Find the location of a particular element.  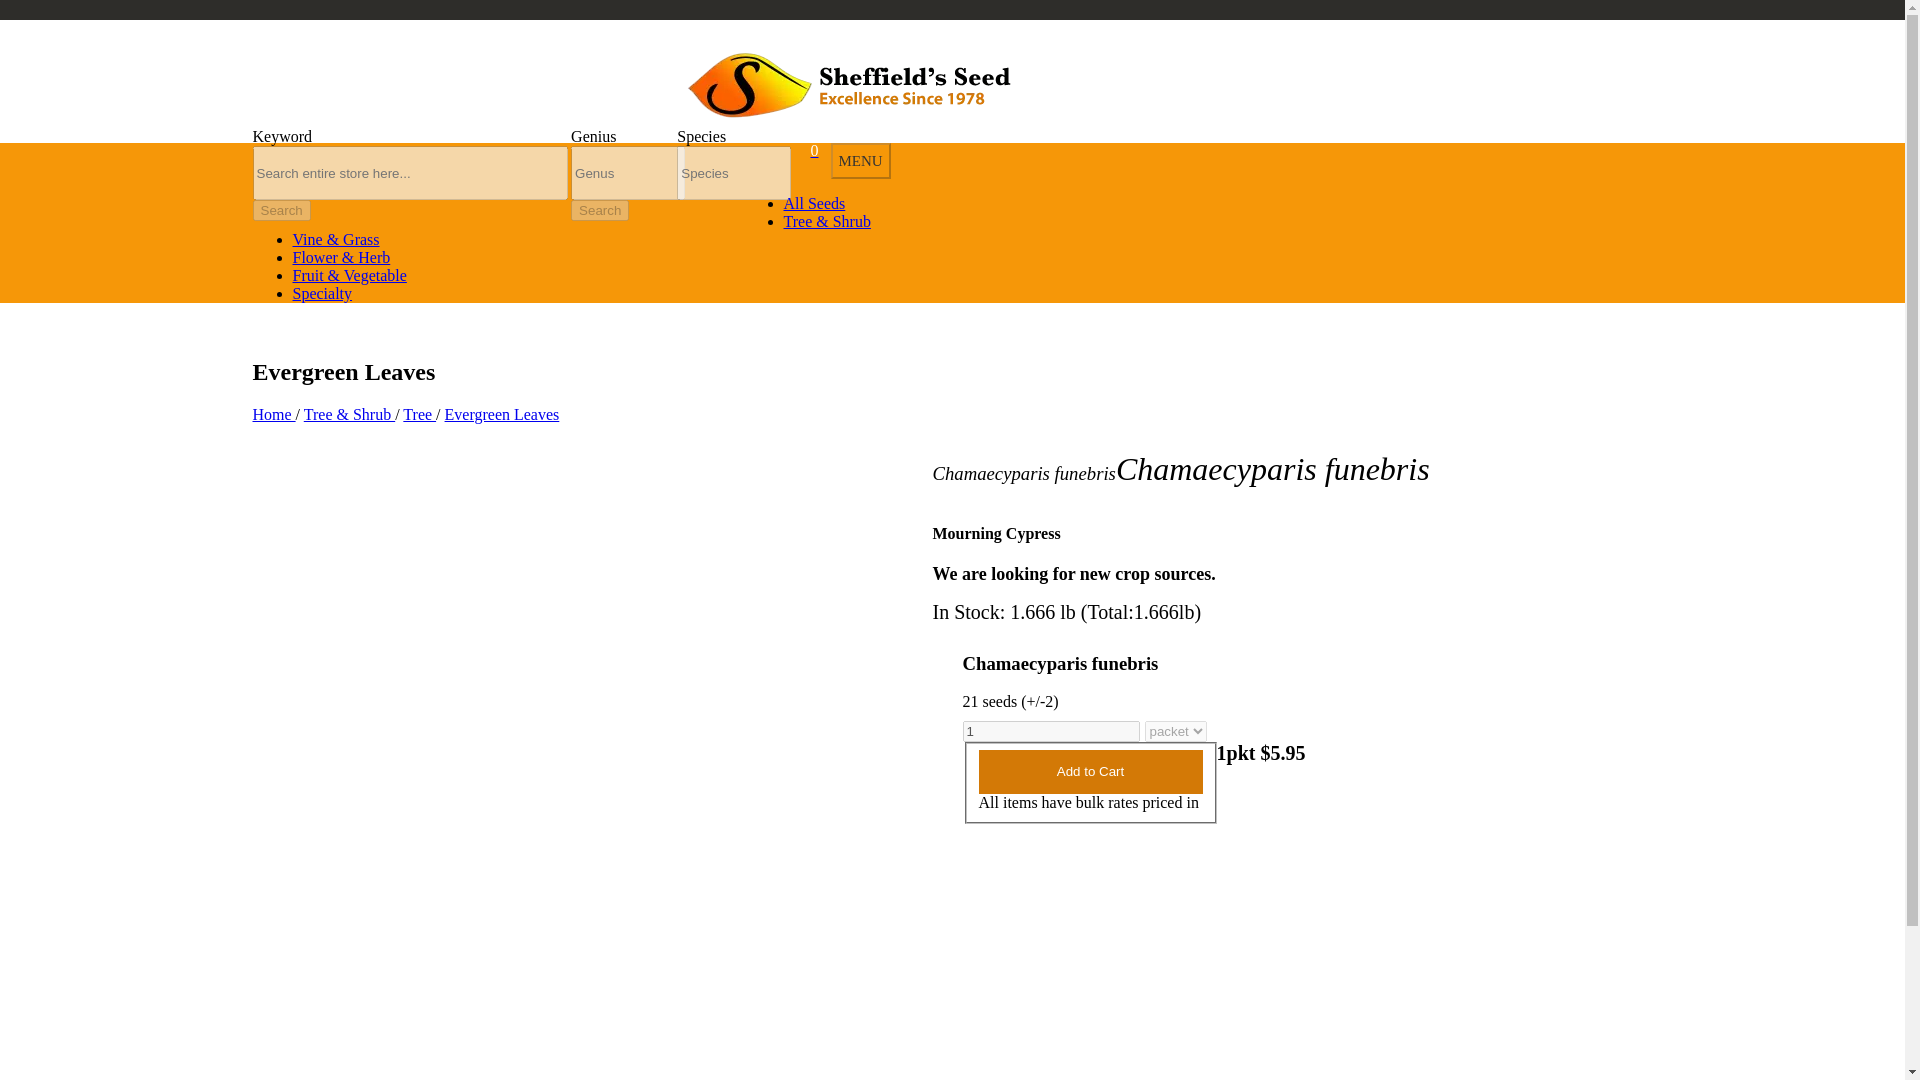

Evergreen Leaves is located at coordinates (502, 414).